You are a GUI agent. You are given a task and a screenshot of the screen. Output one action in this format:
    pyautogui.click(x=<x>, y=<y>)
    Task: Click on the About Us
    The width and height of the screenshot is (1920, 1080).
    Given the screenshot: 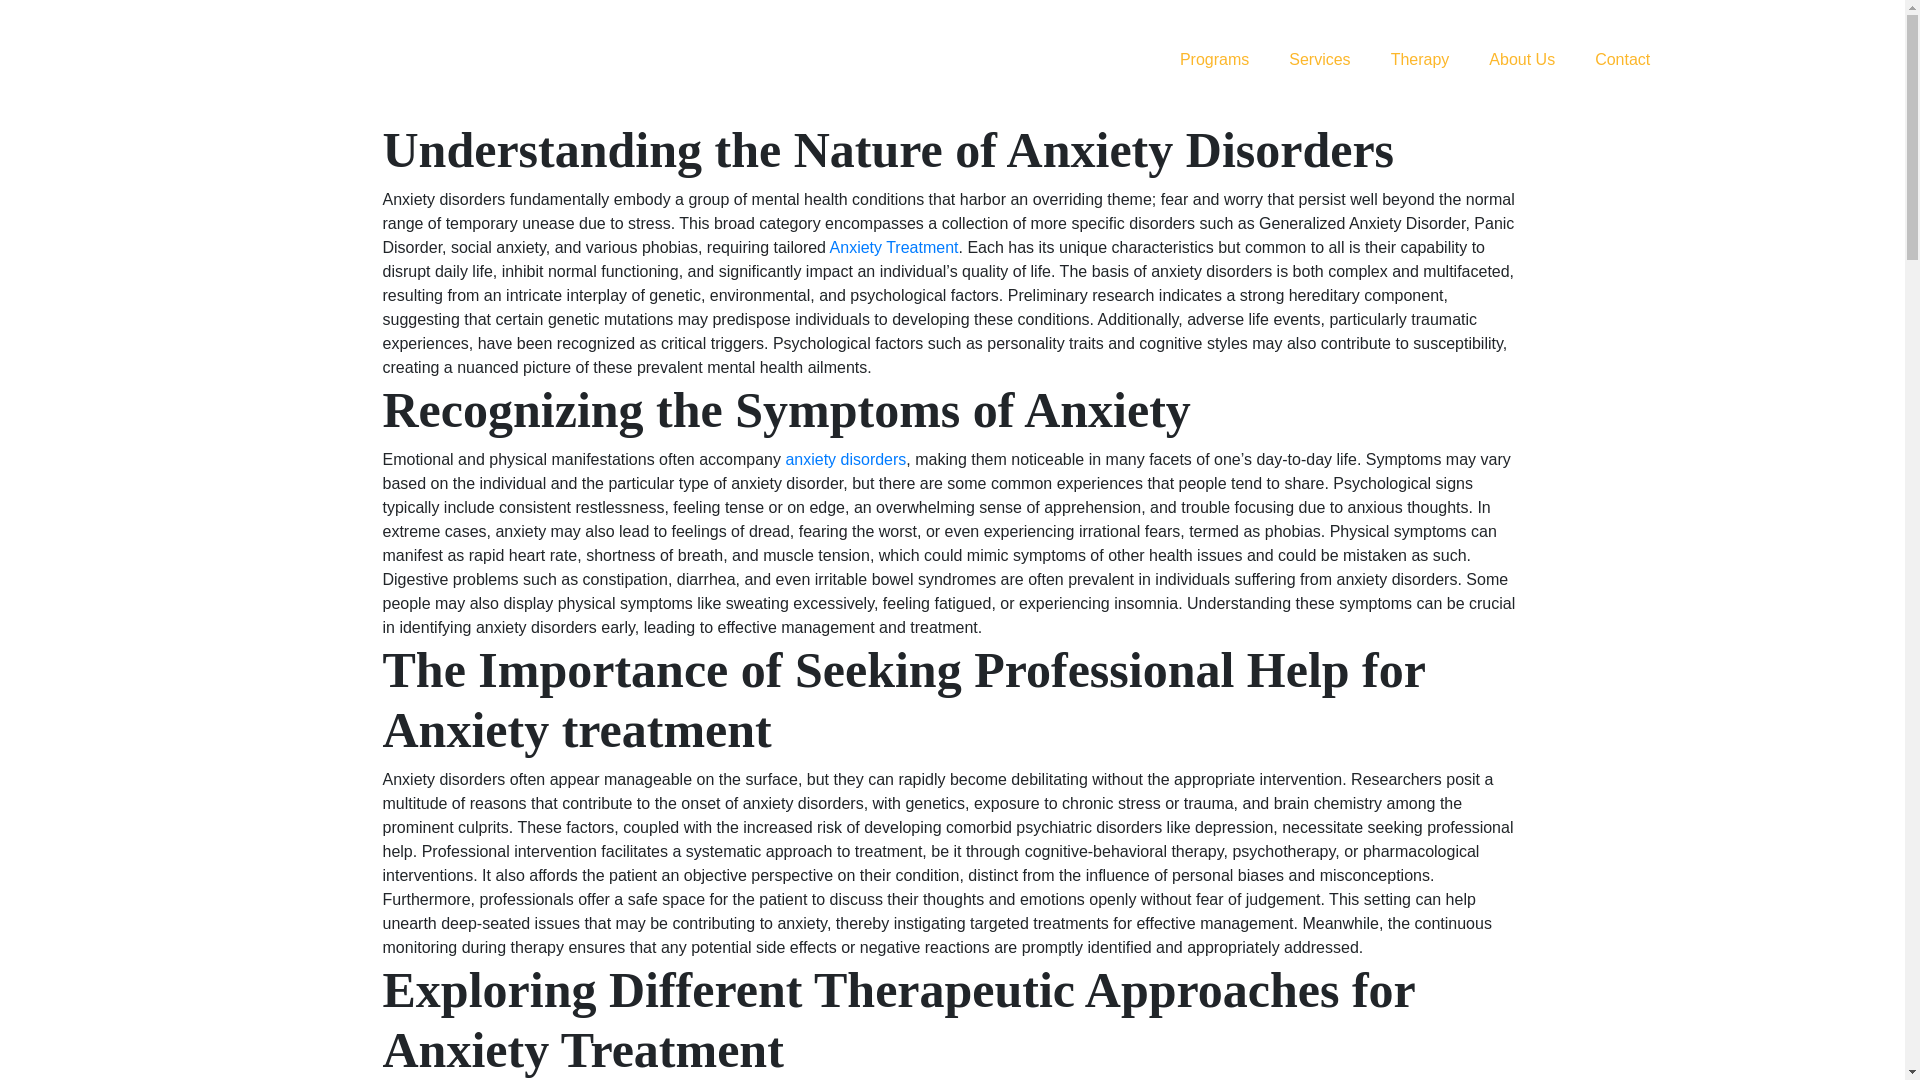 What is the action you would take?
    pyautogui.click(x=1522, y=60)
    